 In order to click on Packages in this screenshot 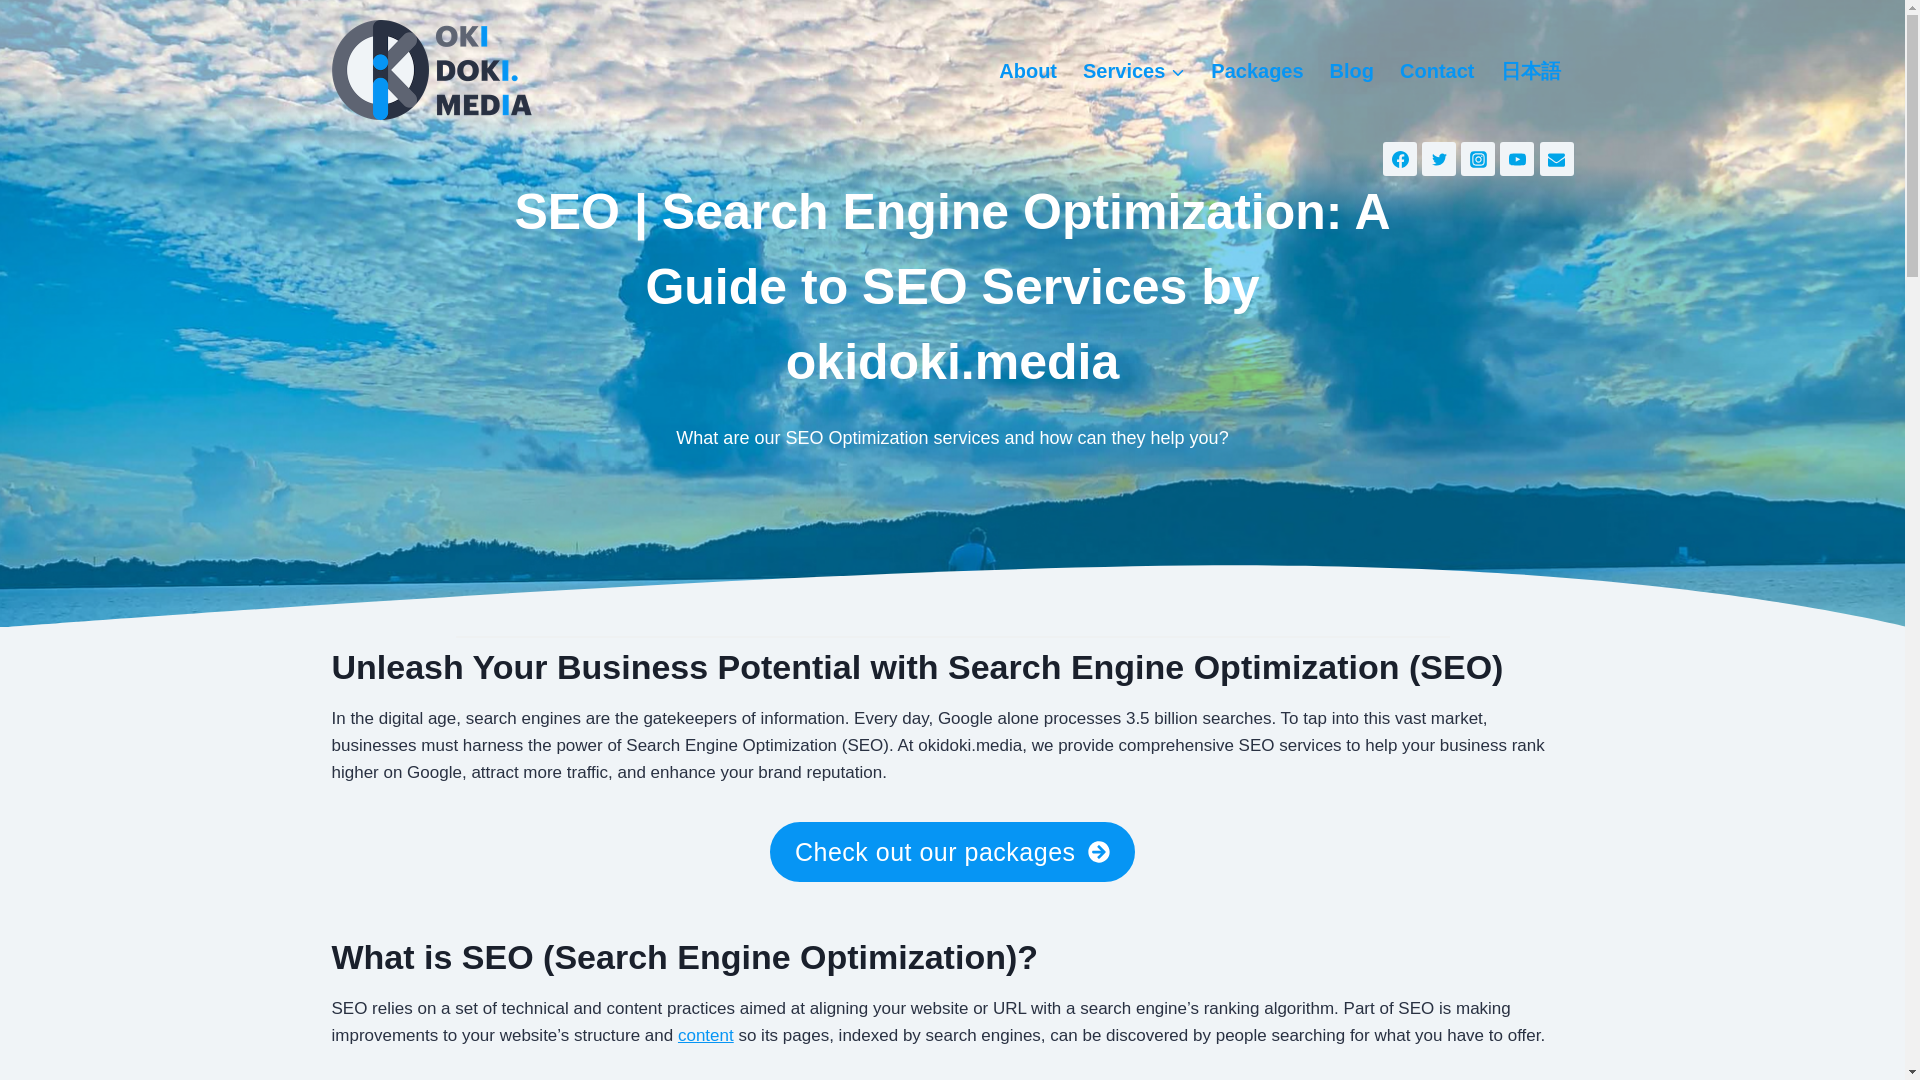, I will do `click(1256, 71)`.